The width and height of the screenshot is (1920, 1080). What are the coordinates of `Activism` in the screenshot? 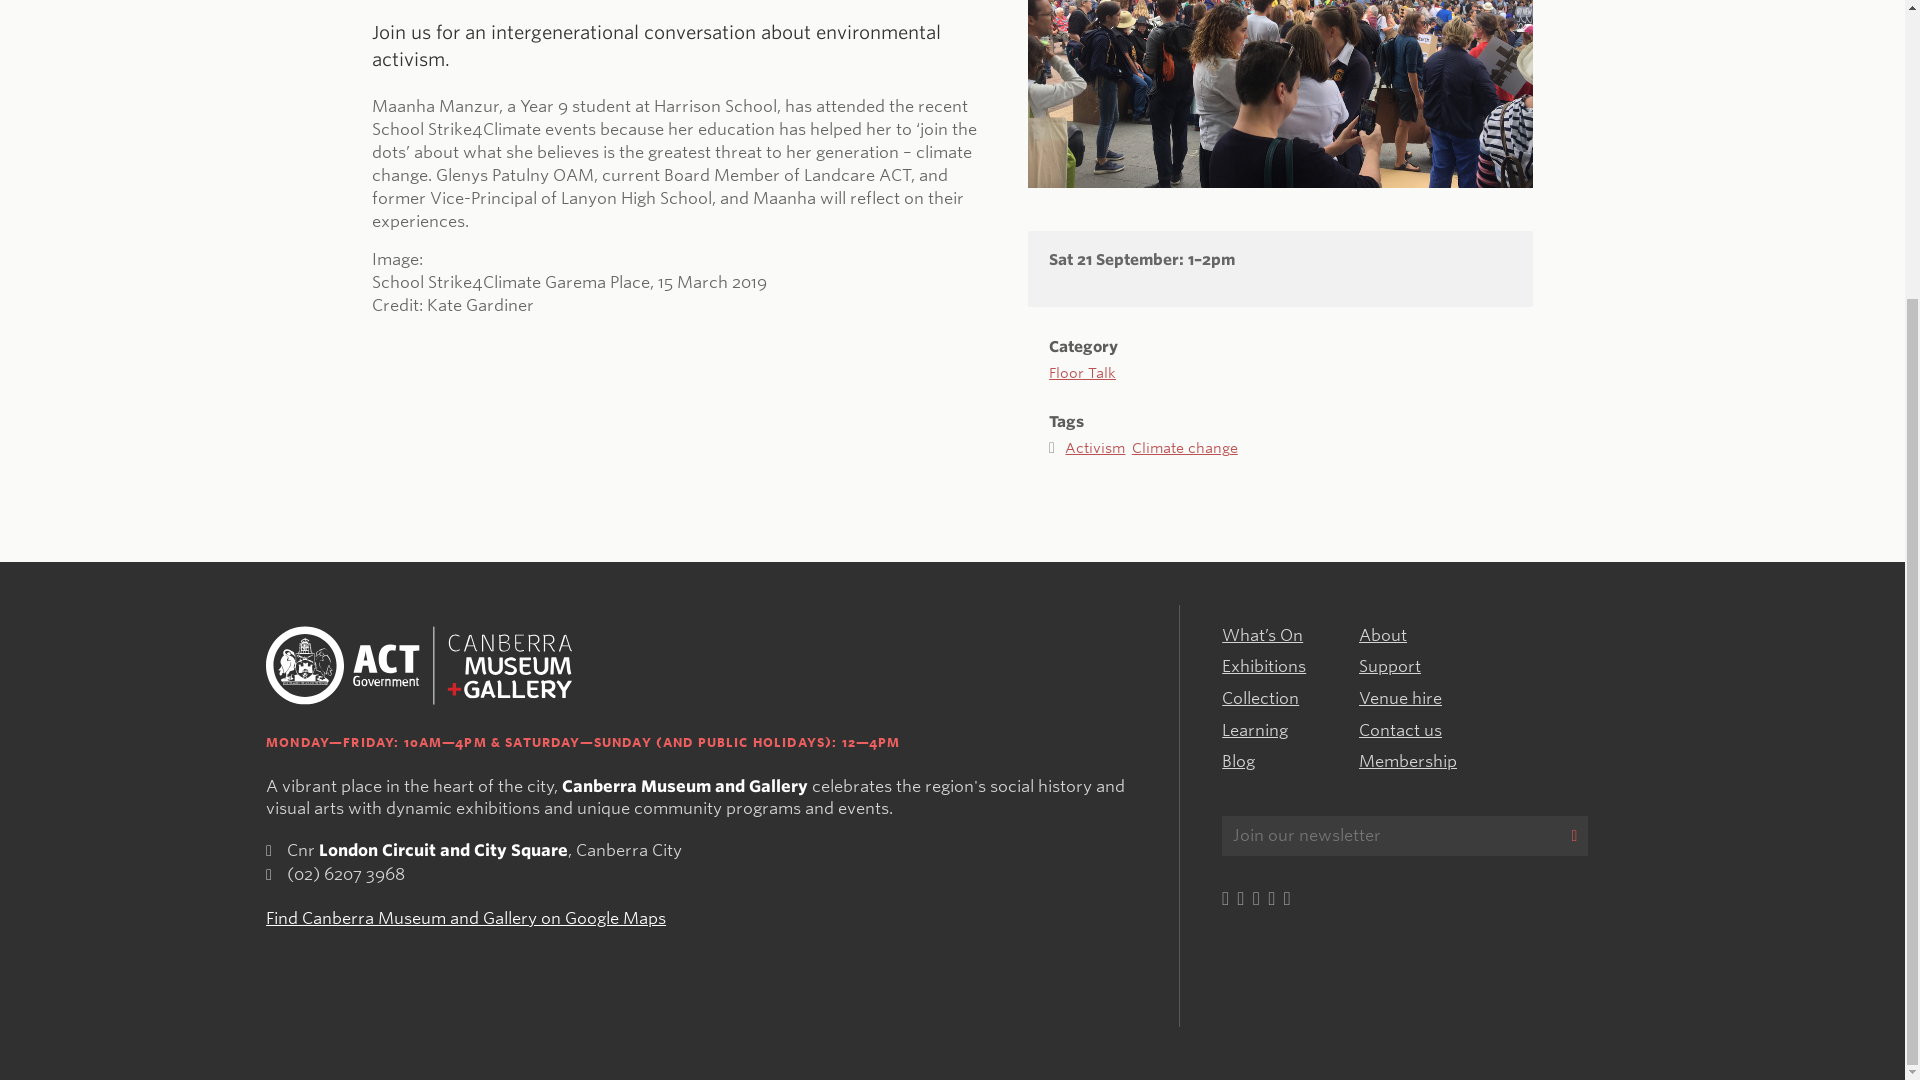 It's located at (1098, 447).